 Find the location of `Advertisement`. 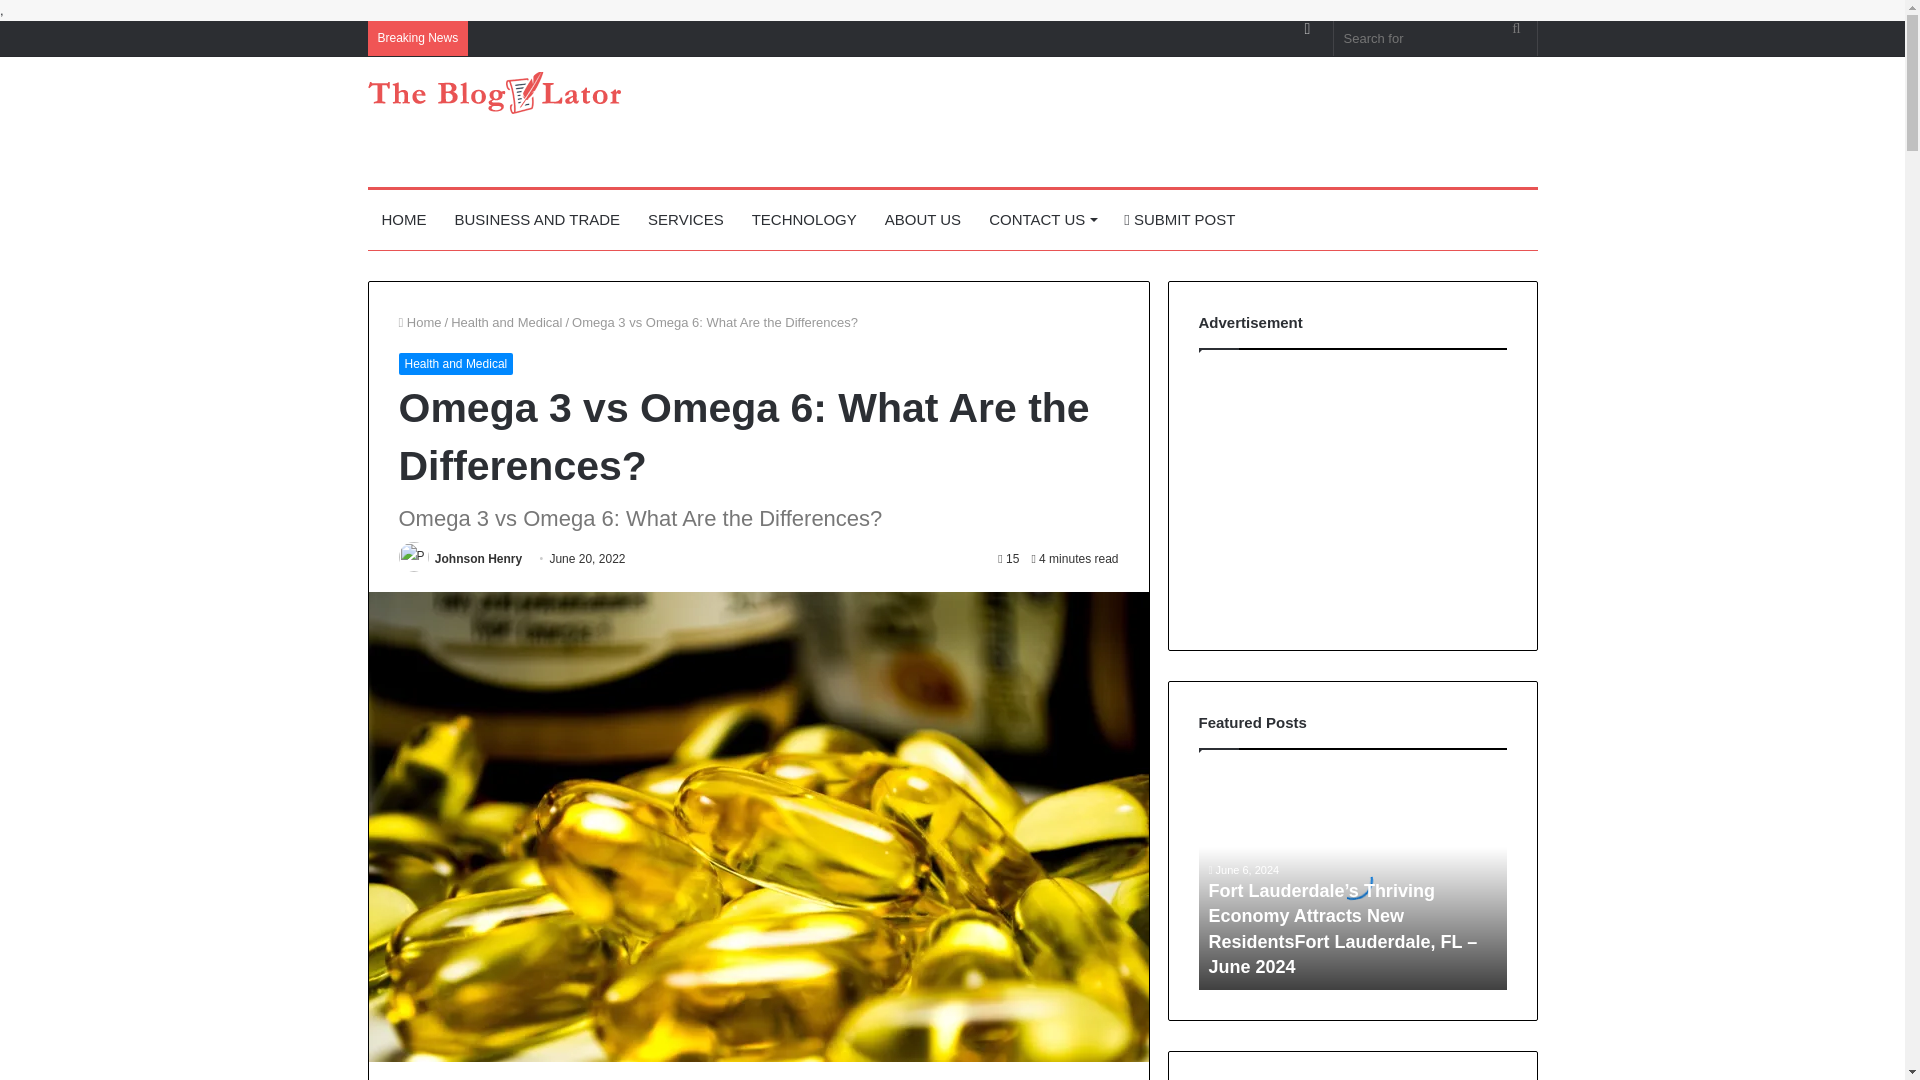

Advertisement is located at coordinates (1152, 122).